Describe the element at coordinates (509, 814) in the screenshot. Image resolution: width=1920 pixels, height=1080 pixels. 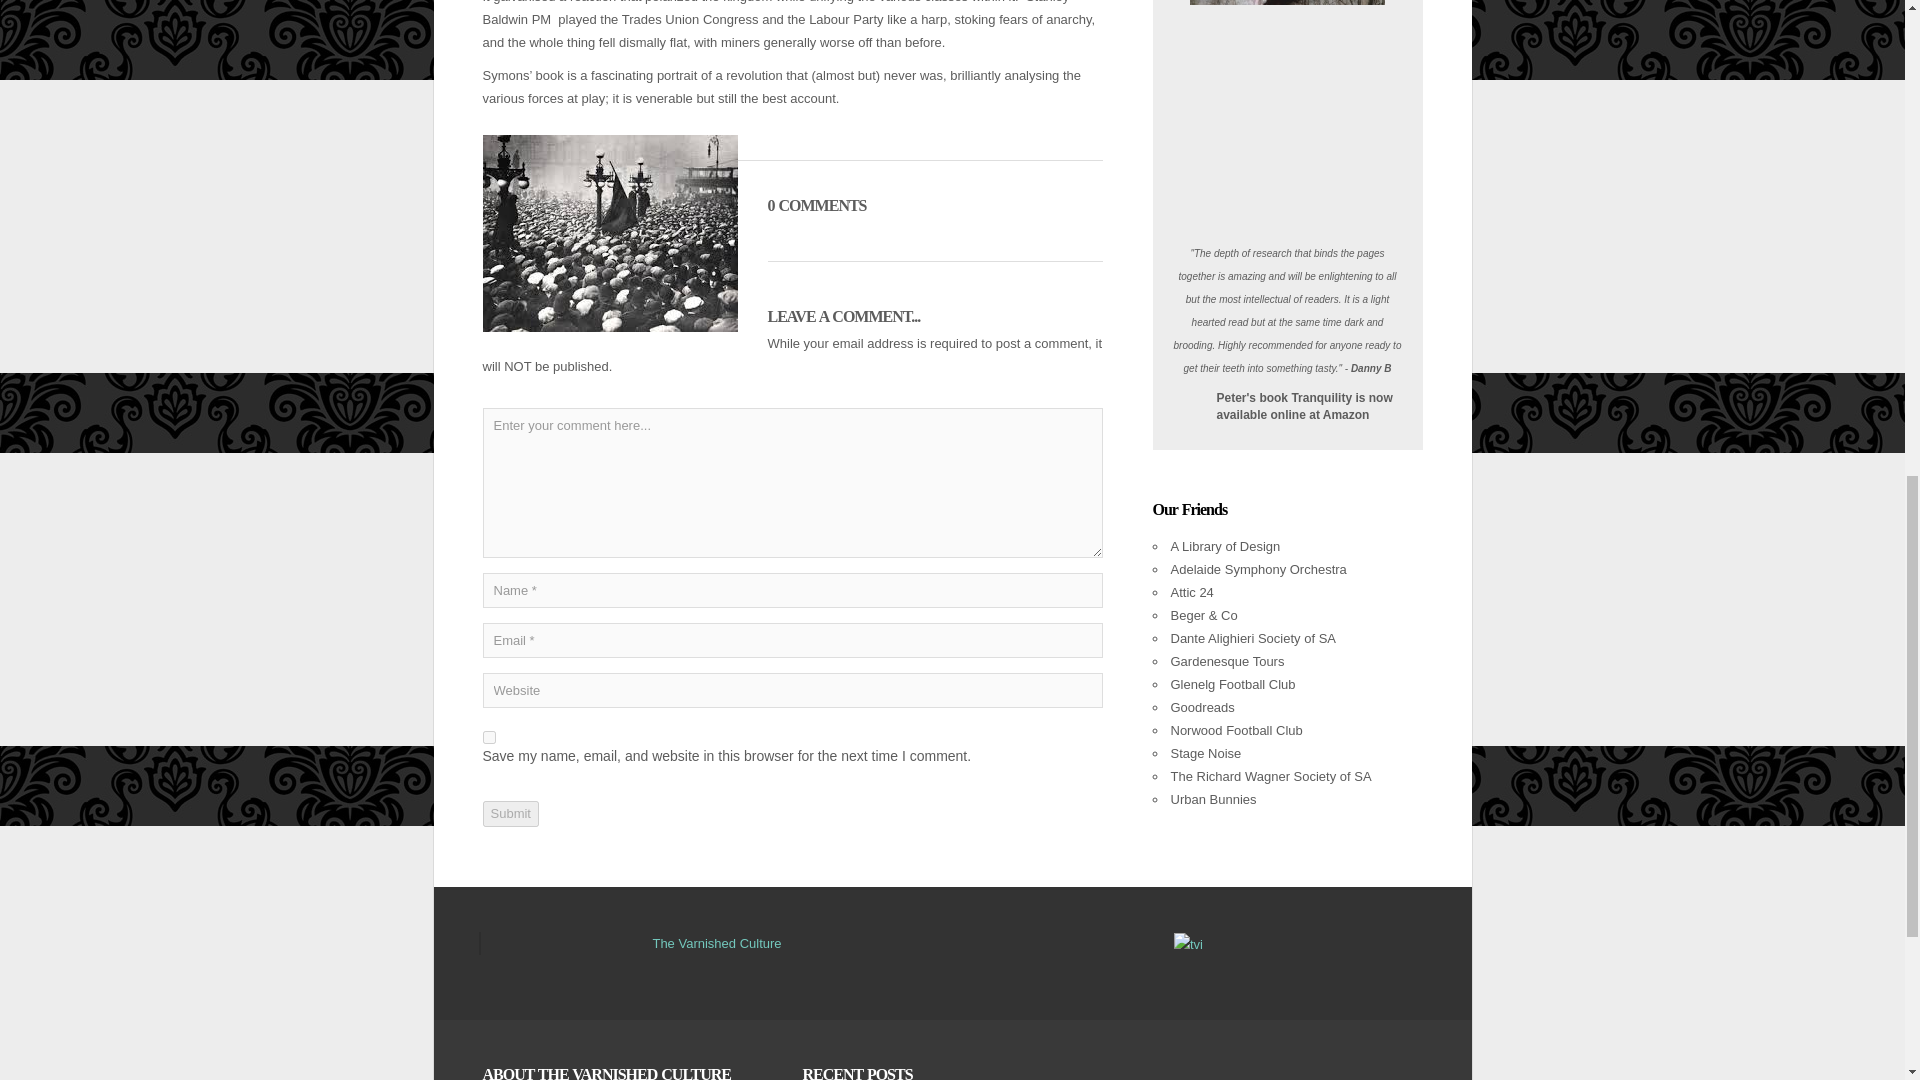
I see `Submit` at that location.